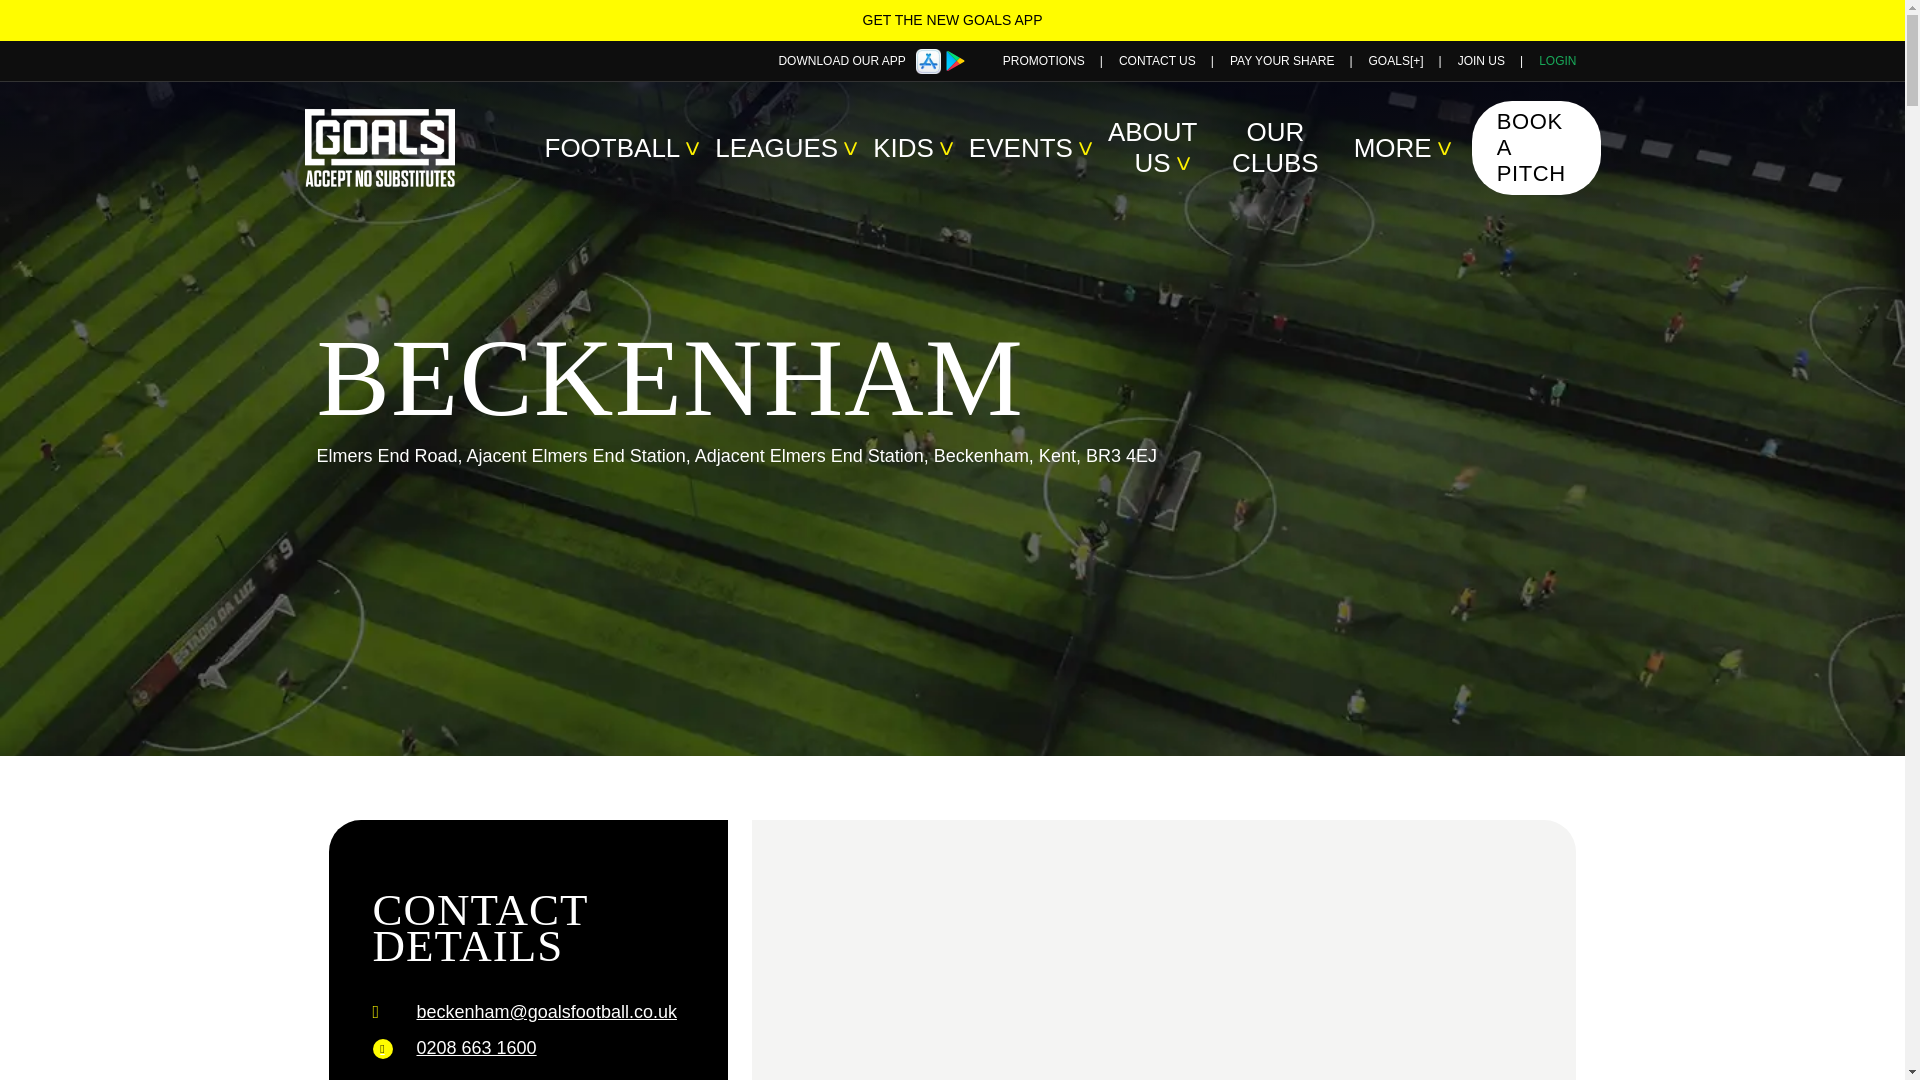 Image resolution: width=1920 pixels, height=1080 pixels. Describe the element at coordinates (1158, 61) in the screenshot. I see `CONTACT US` at that location.